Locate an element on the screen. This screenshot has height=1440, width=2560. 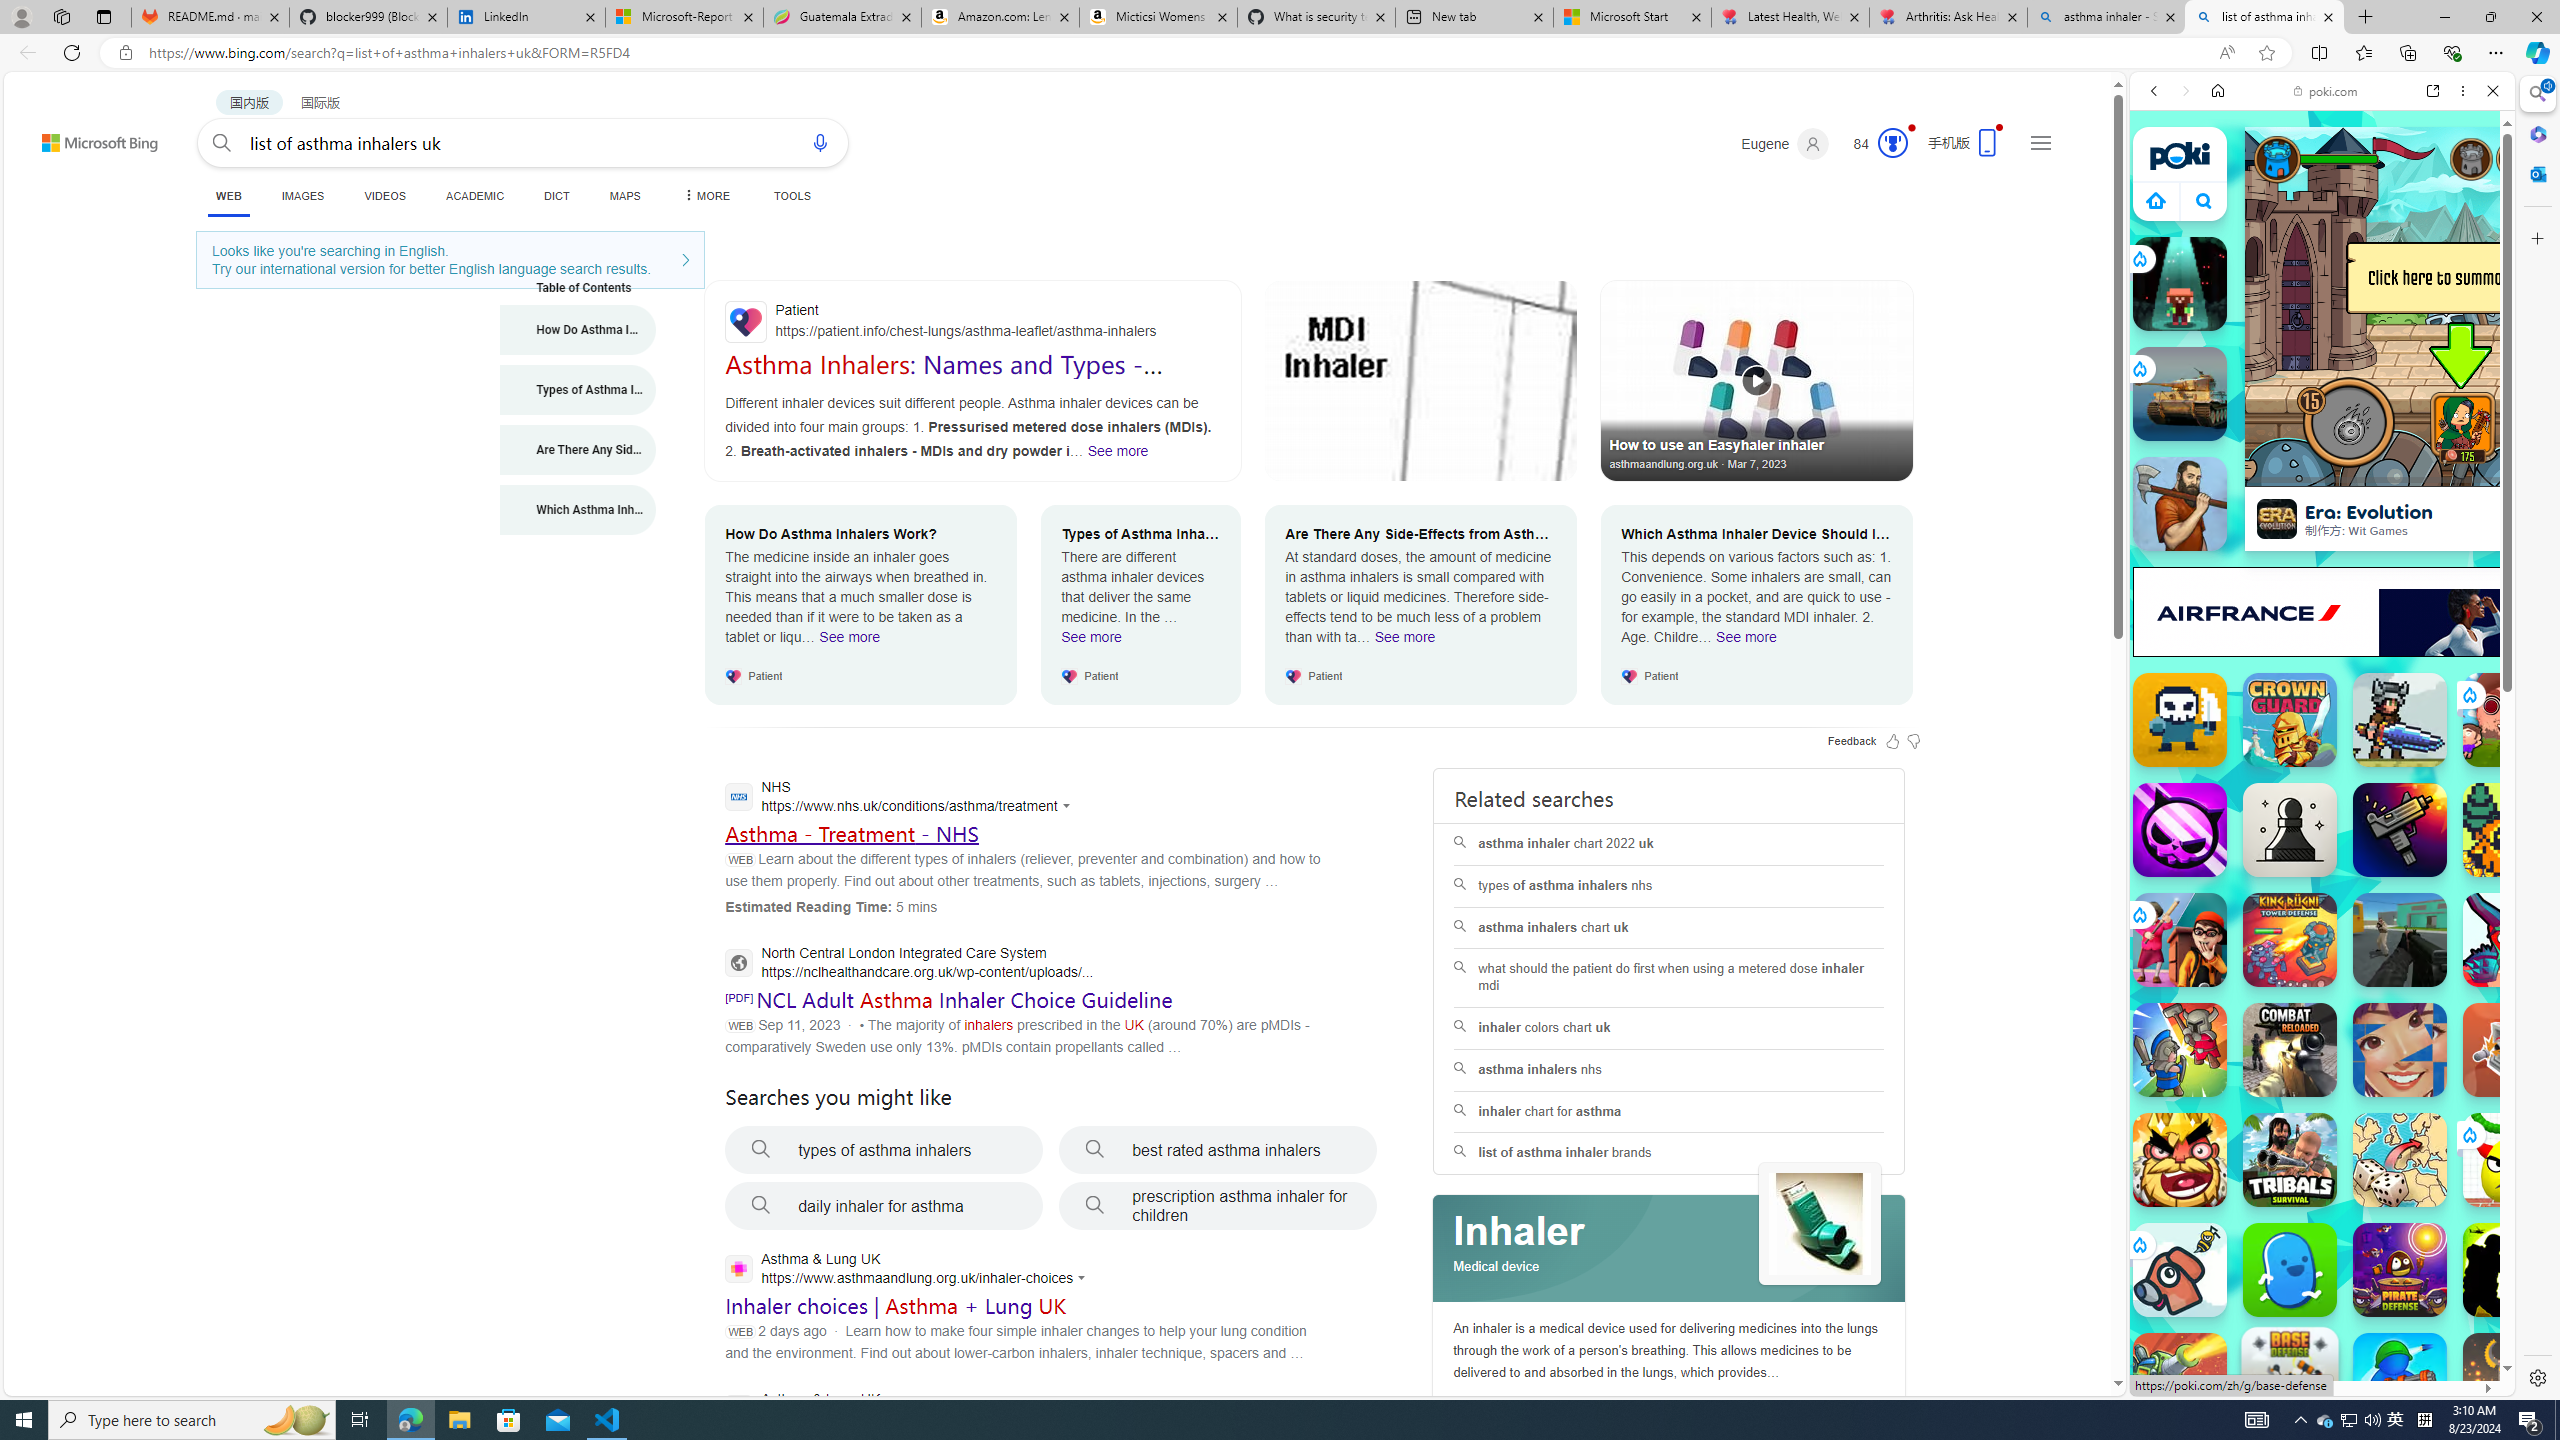
asthma inhalers chart uk is located at coordinates (1668, 928).